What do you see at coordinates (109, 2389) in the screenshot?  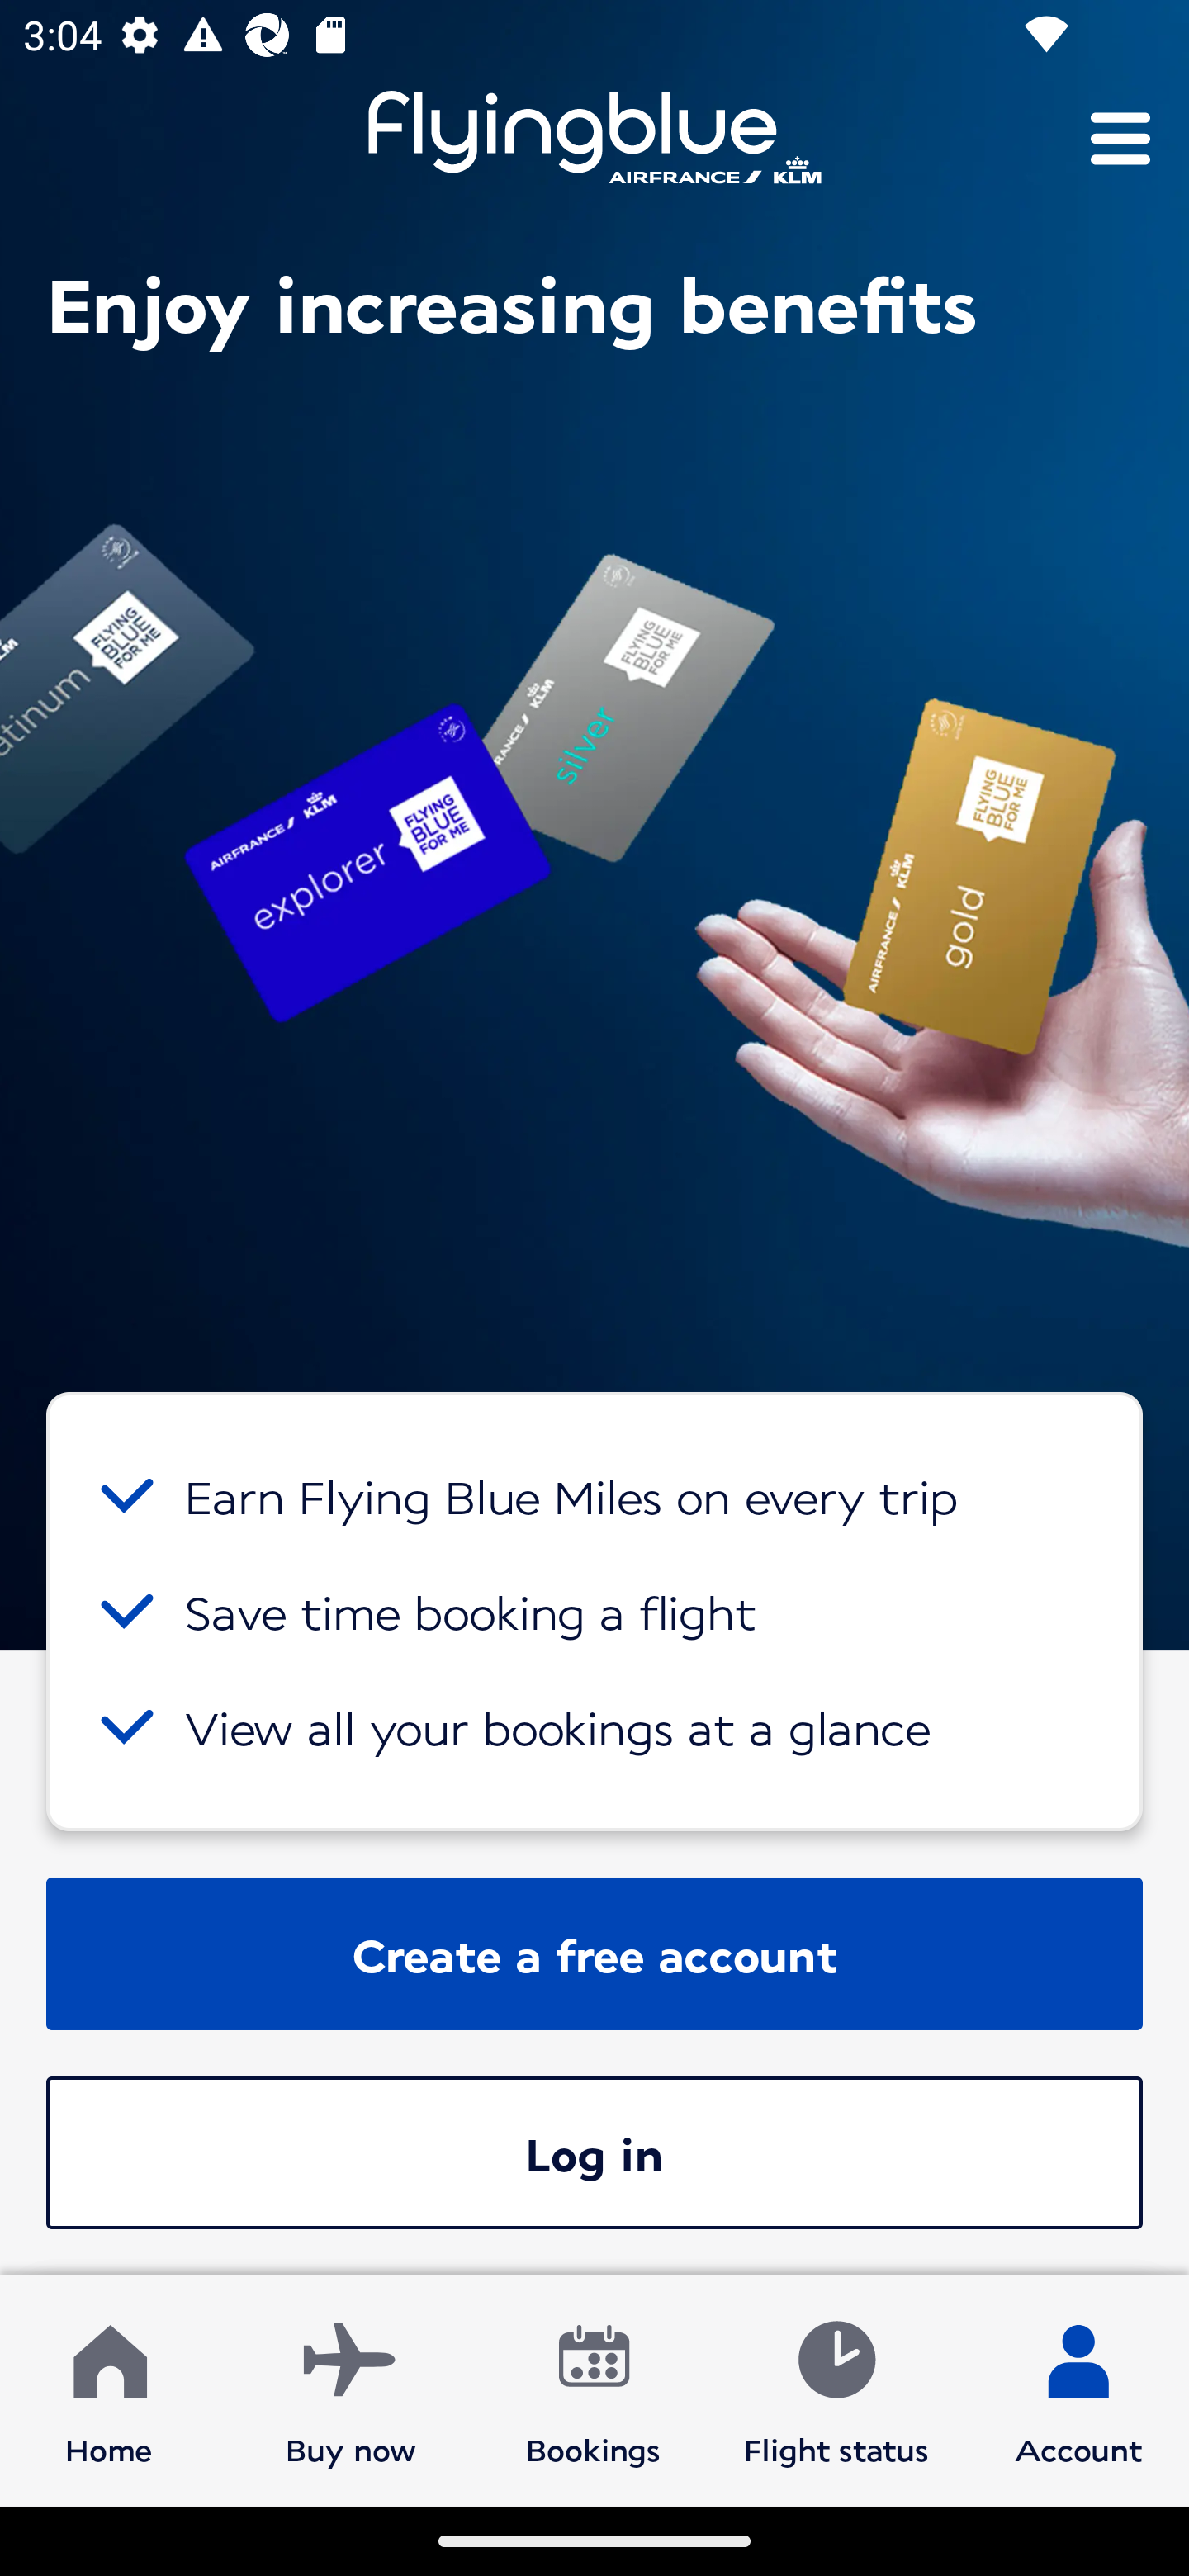 I see `Home` at bounding box center [109, 2389].